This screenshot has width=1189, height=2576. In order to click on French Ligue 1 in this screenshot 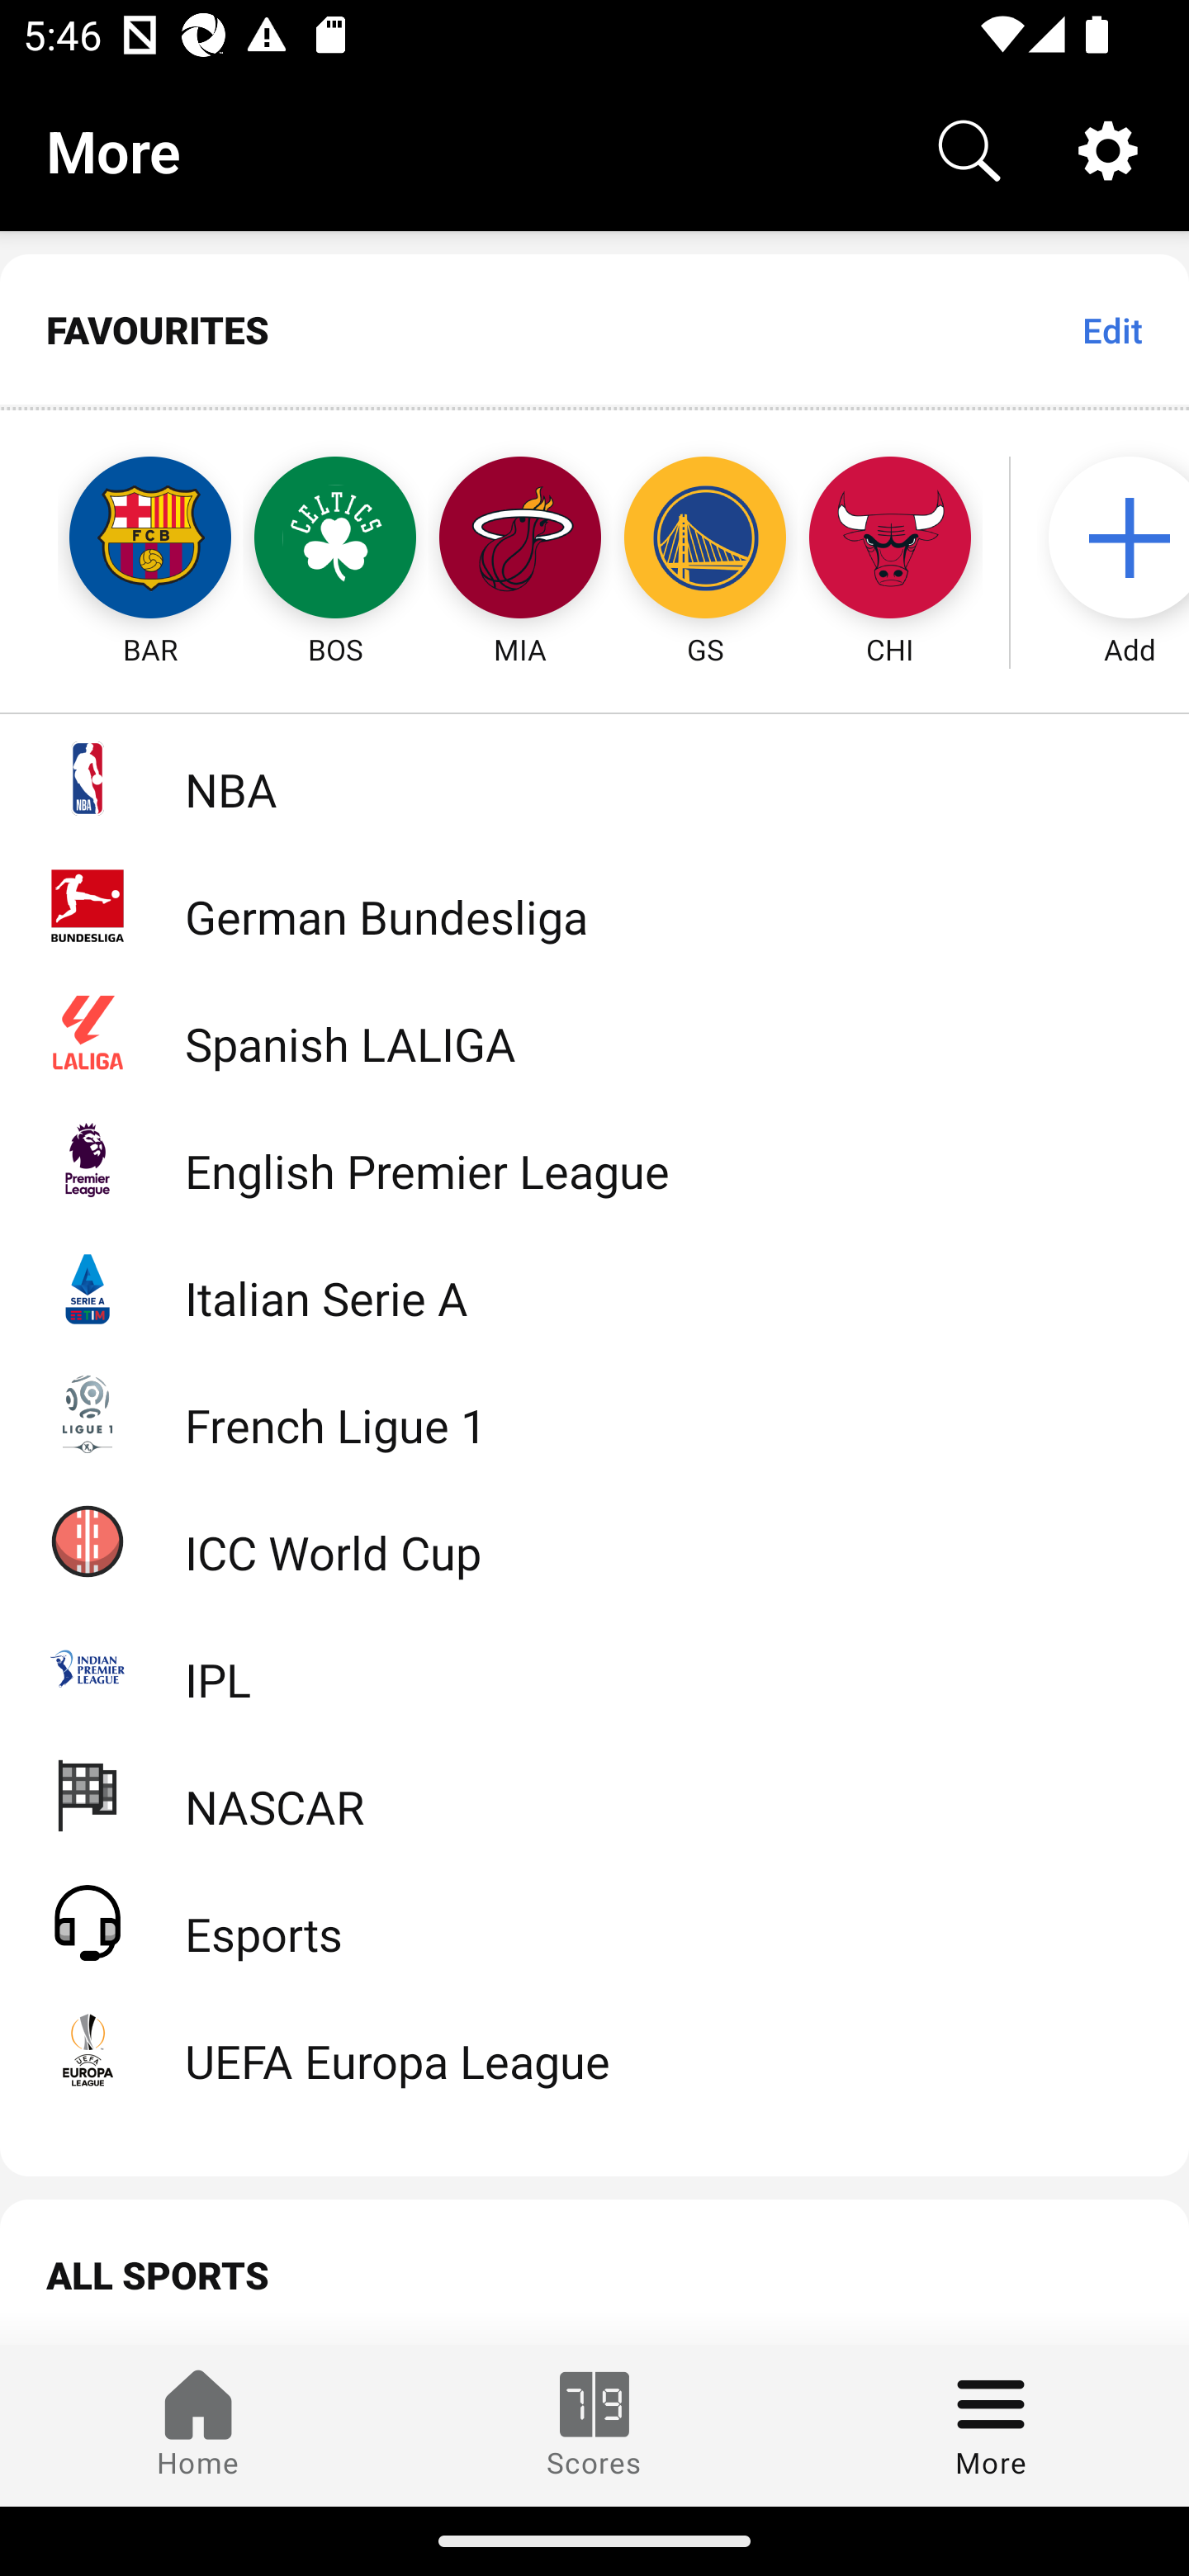, I will do `click(594, 1412)`.